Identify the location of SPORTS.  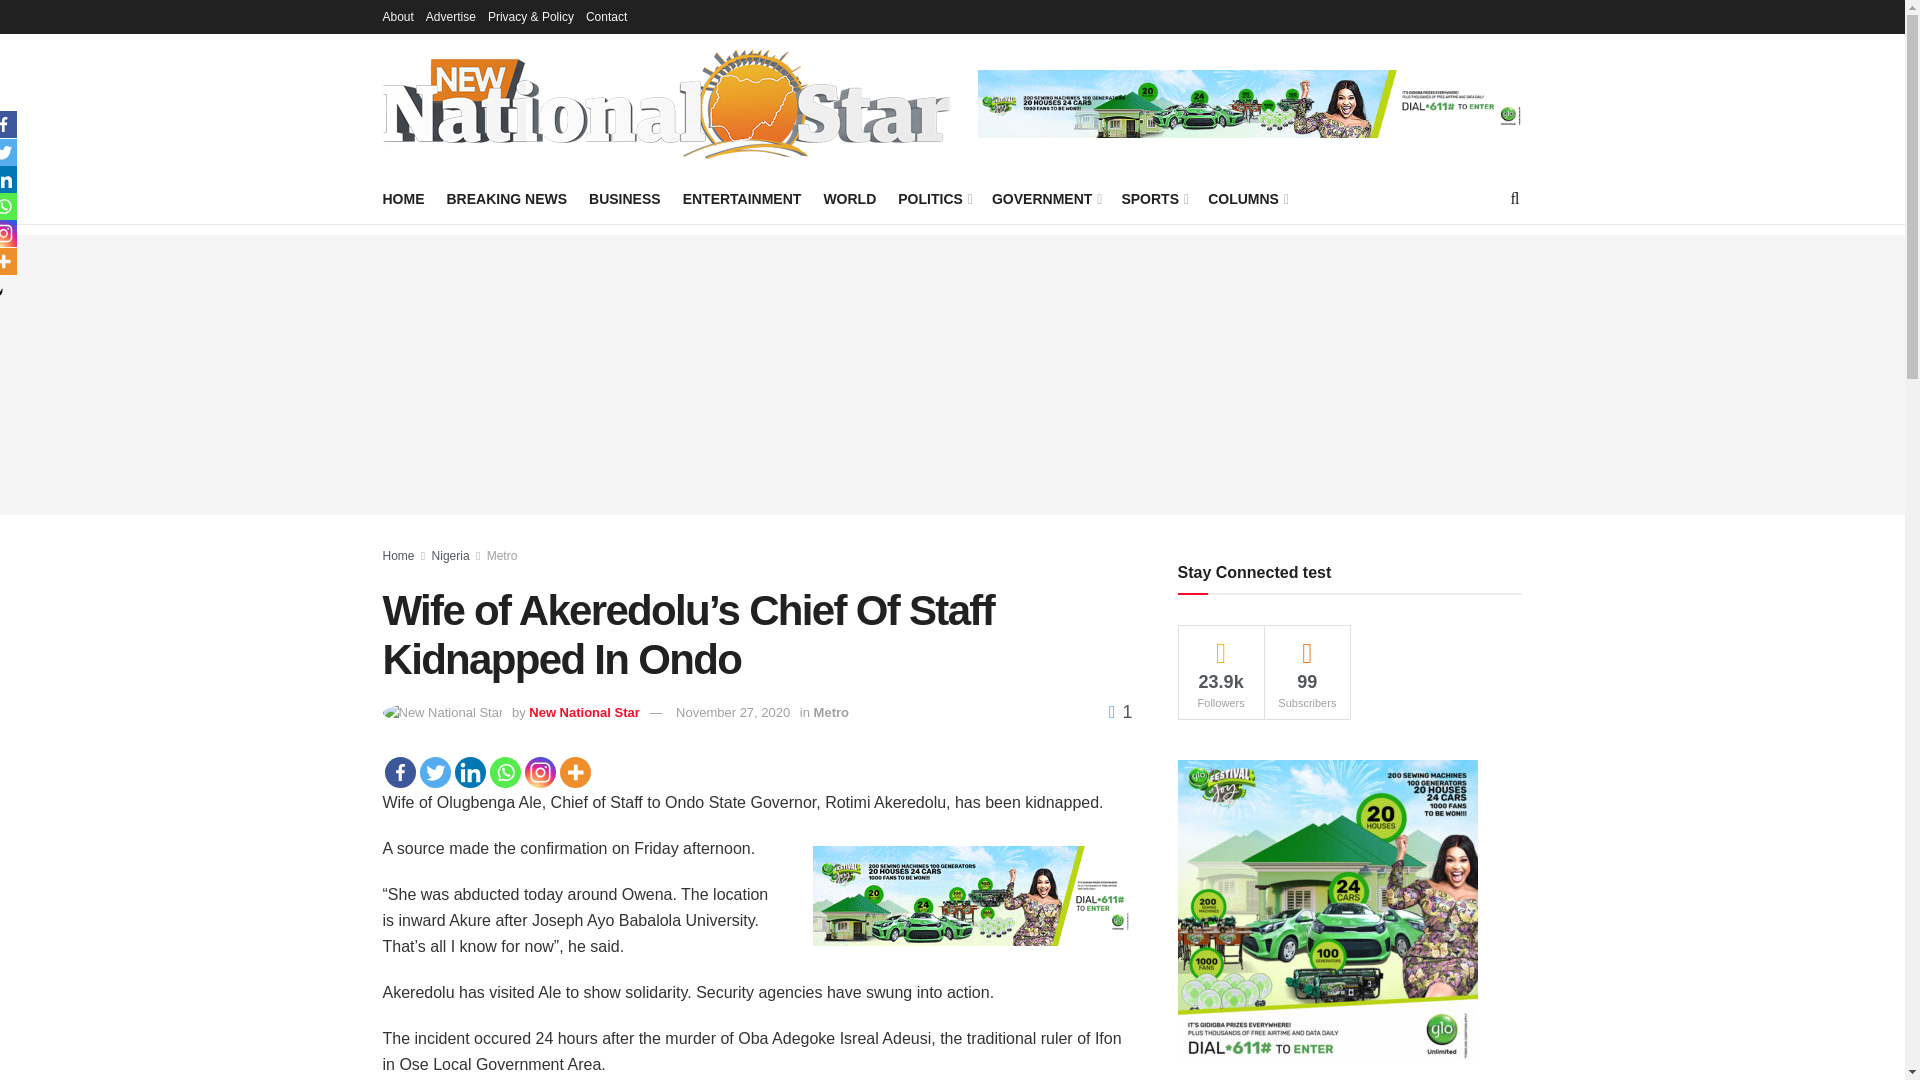
(1154, 198).